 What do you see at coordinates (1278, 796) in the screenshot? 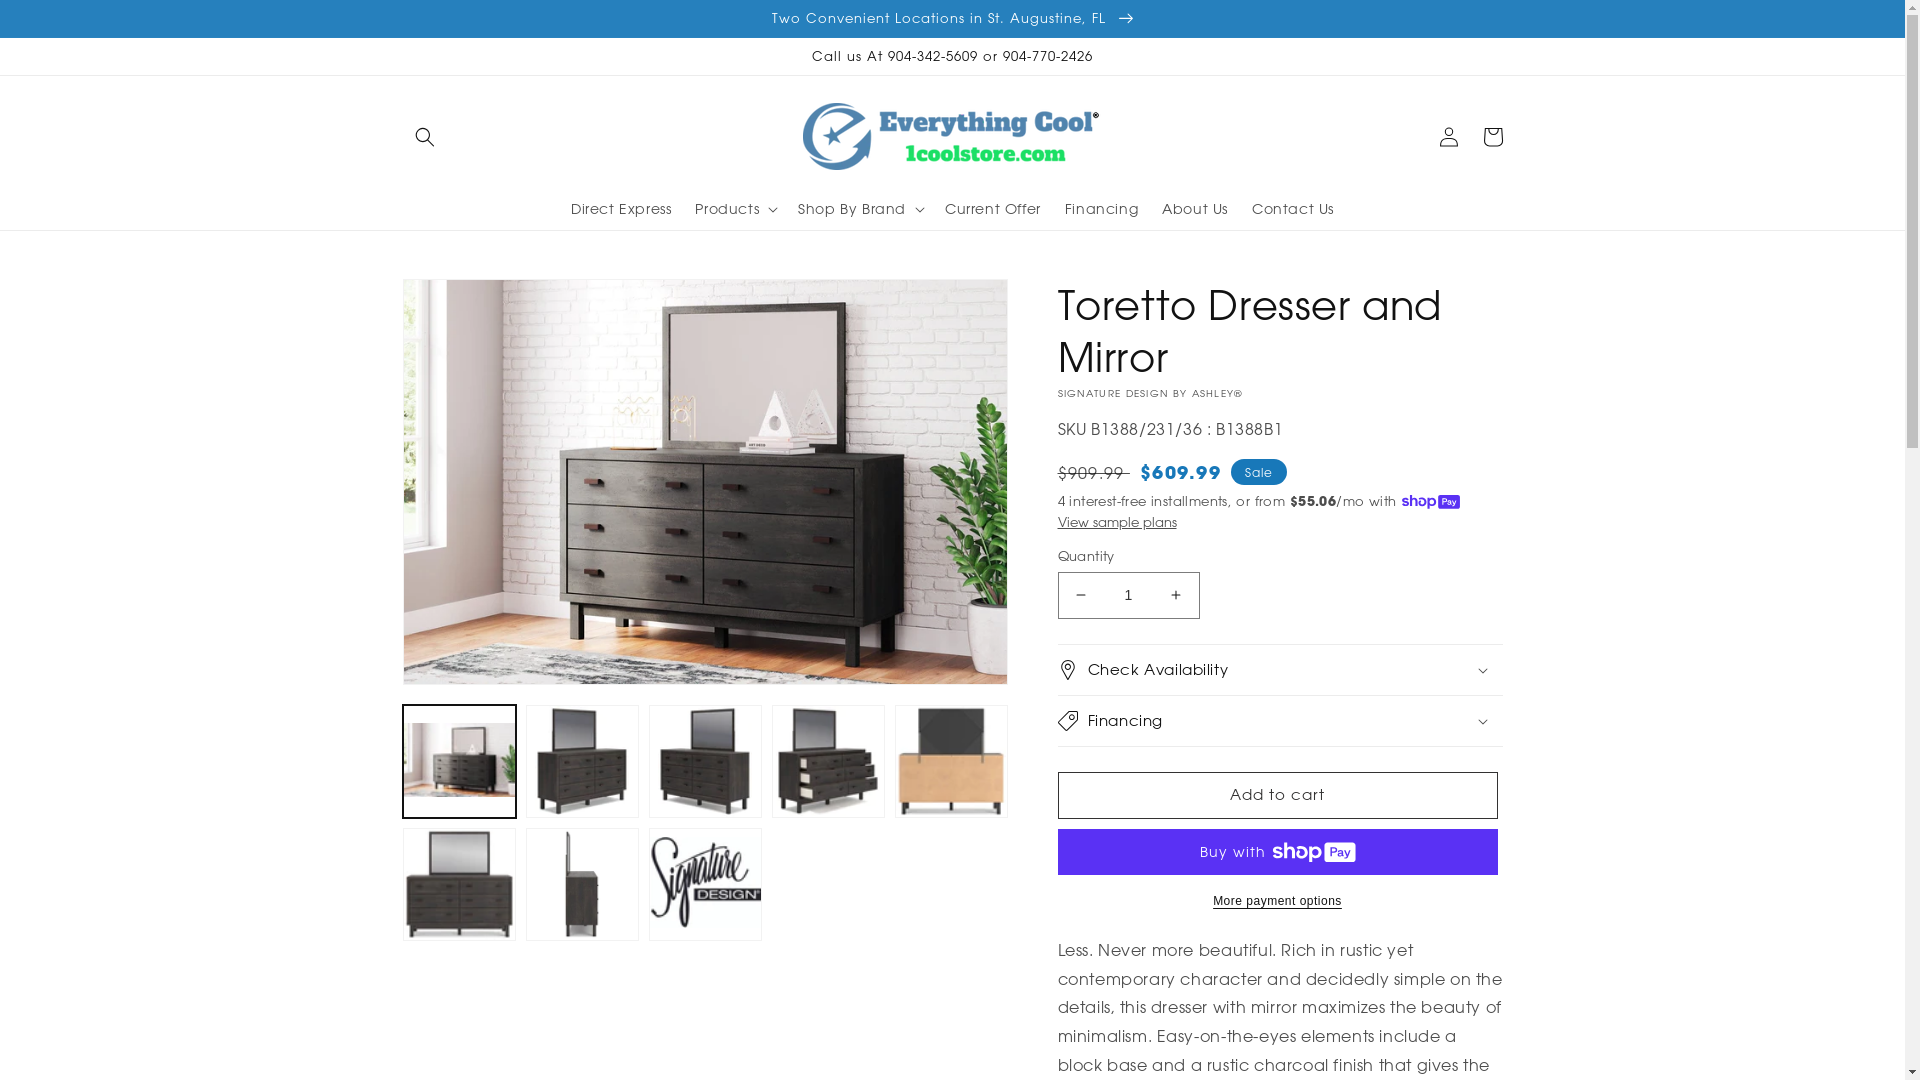
I see `Add to cart` at bounding box center [1278, 796].